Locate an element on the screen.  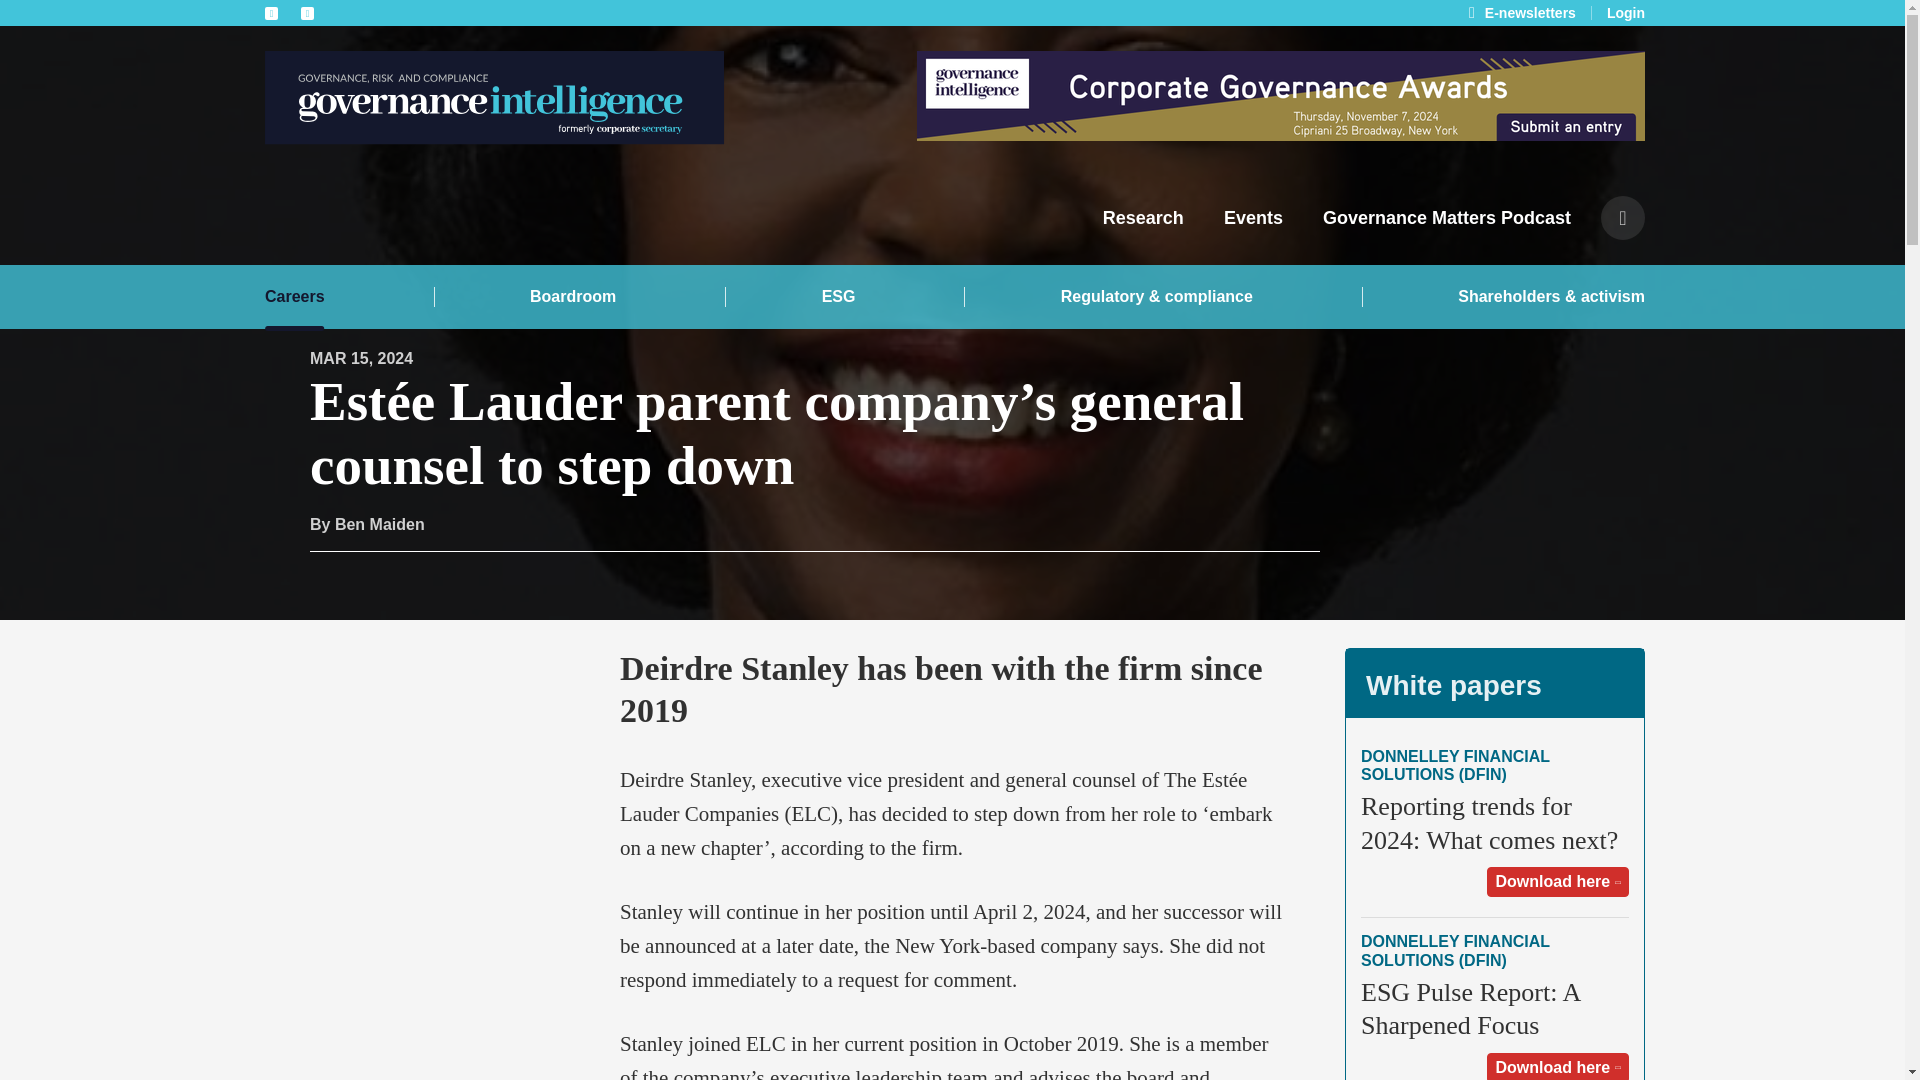
Boardroom is located at coordinates (572, 296).